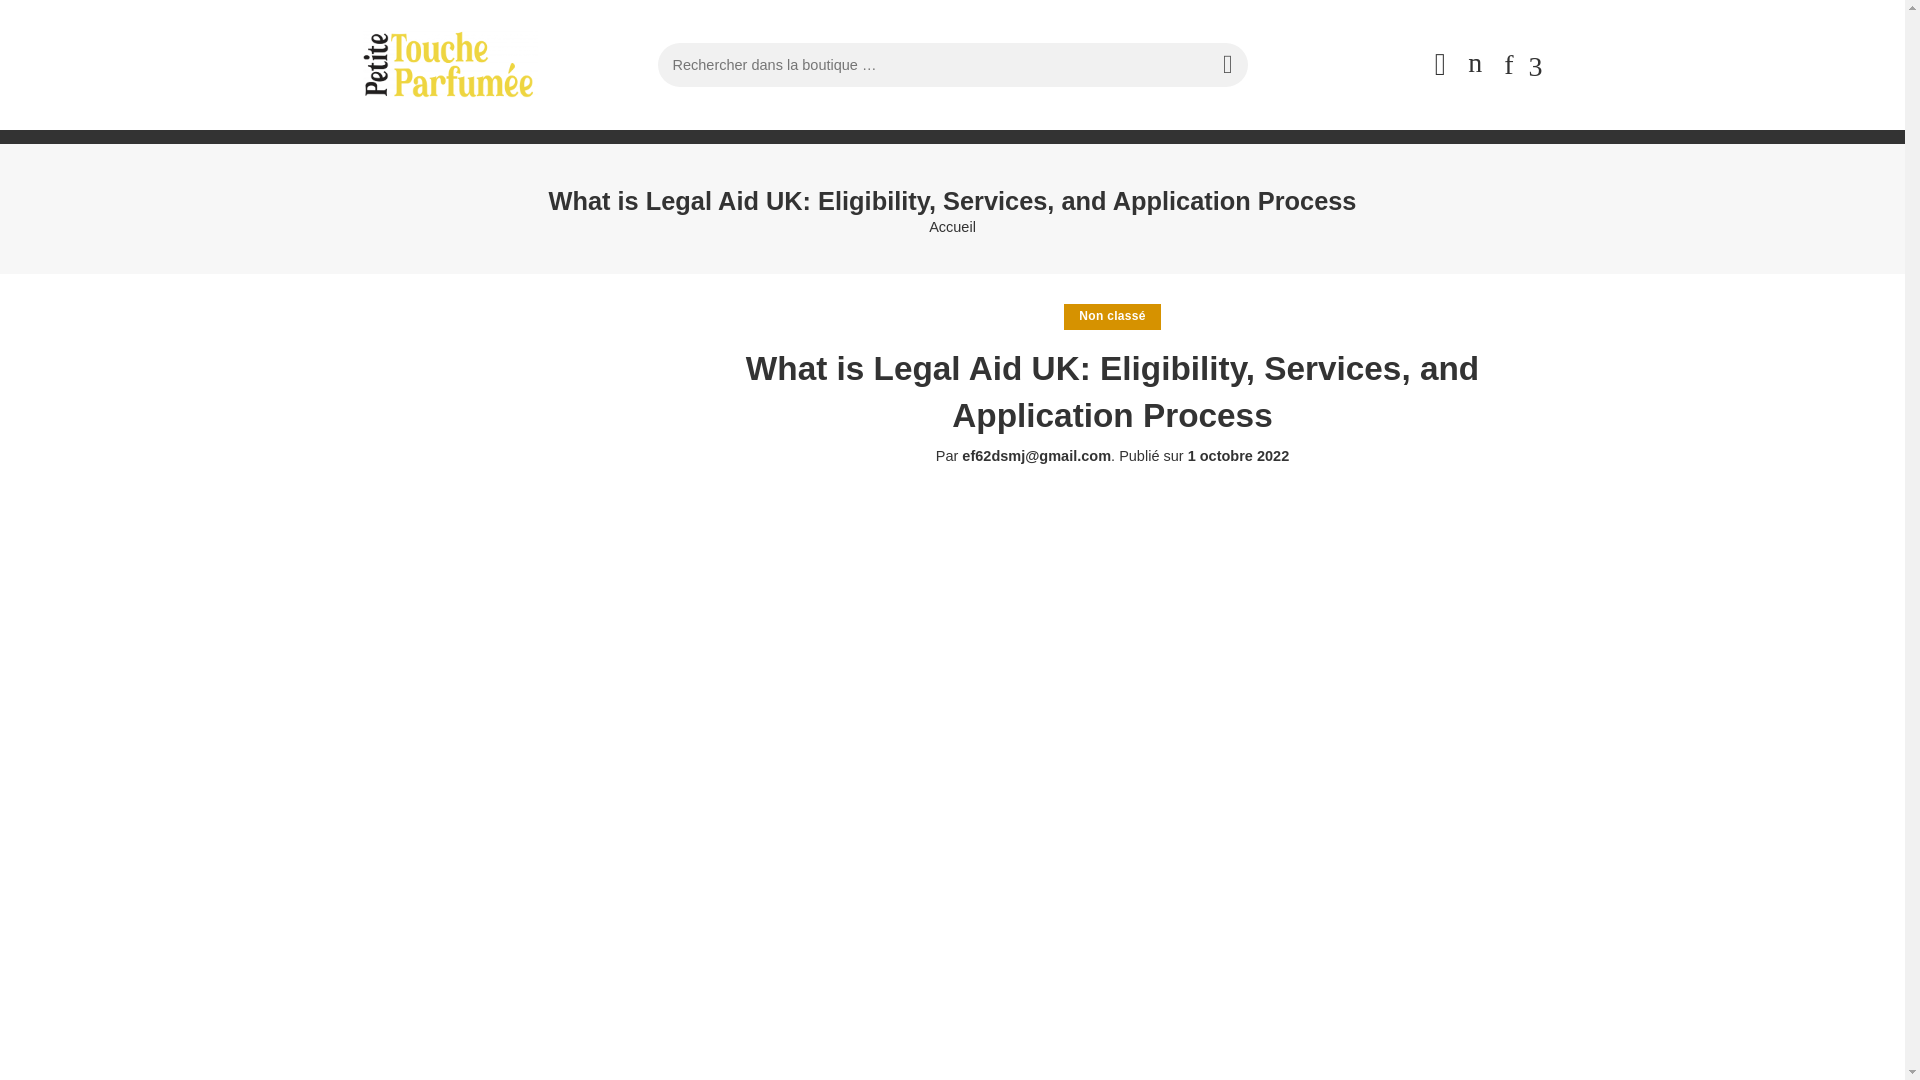  Describe the element at coordinates (1475, 64) in the screenshot. I see `Panier` at that location.